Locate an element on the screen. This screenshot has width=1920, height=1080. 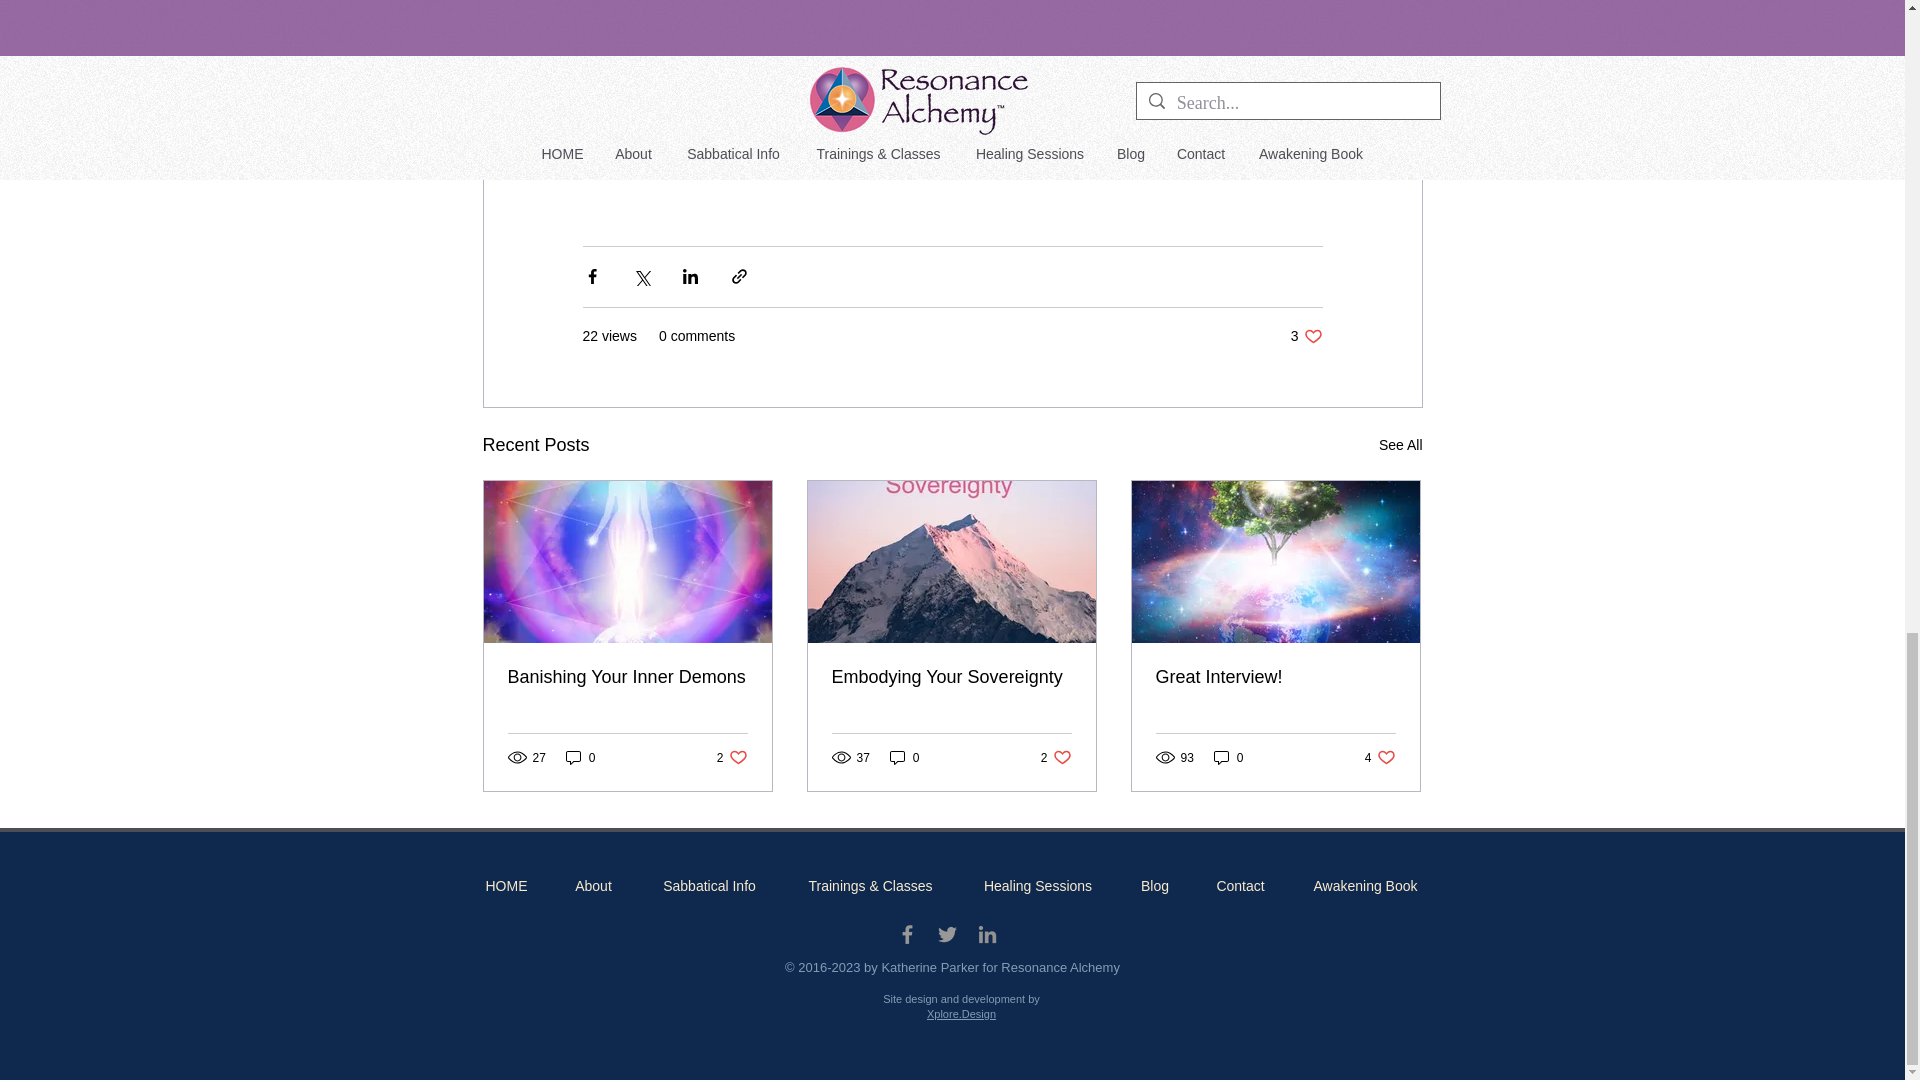
Banishing Your Inner Demons is located at coordinates (732, 757).